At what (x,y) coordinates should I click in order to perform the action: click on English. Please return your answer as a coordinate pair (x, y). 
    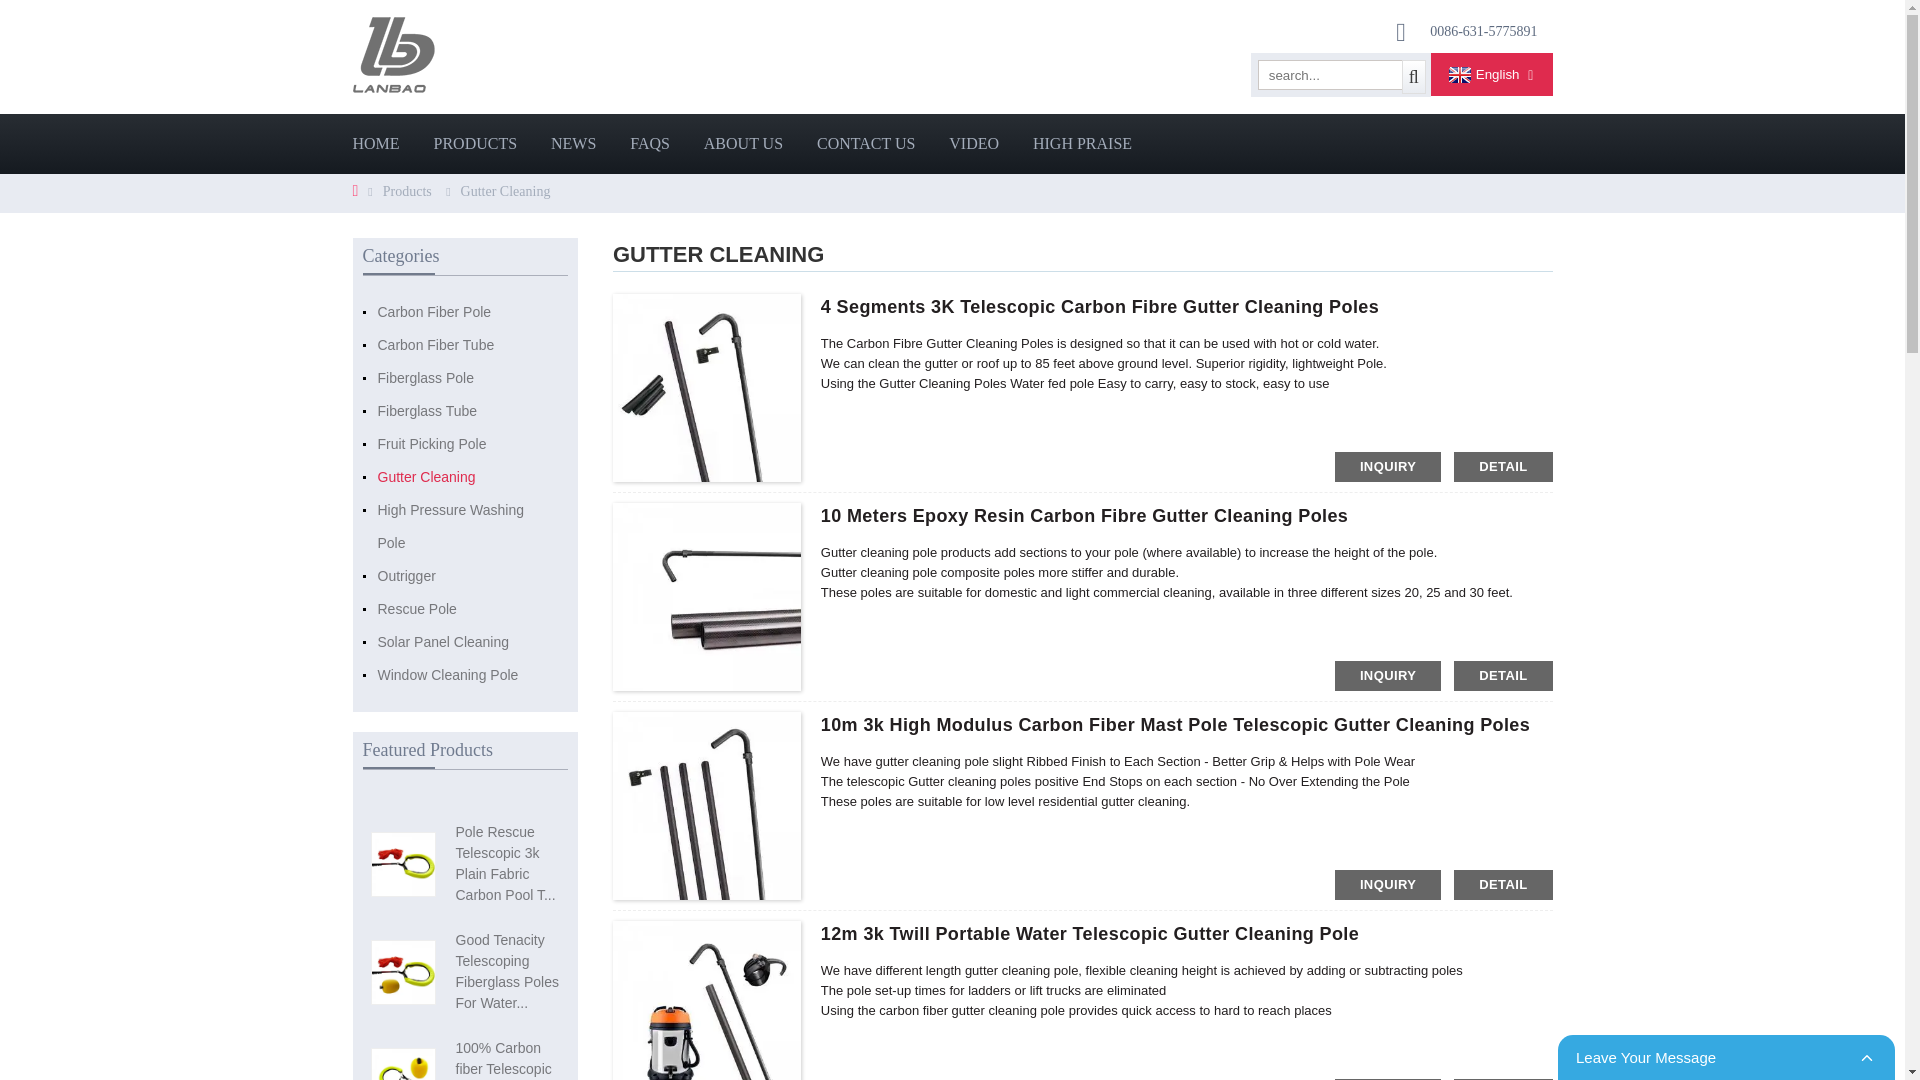
    Looking at the image, I should click on (1482, 74).